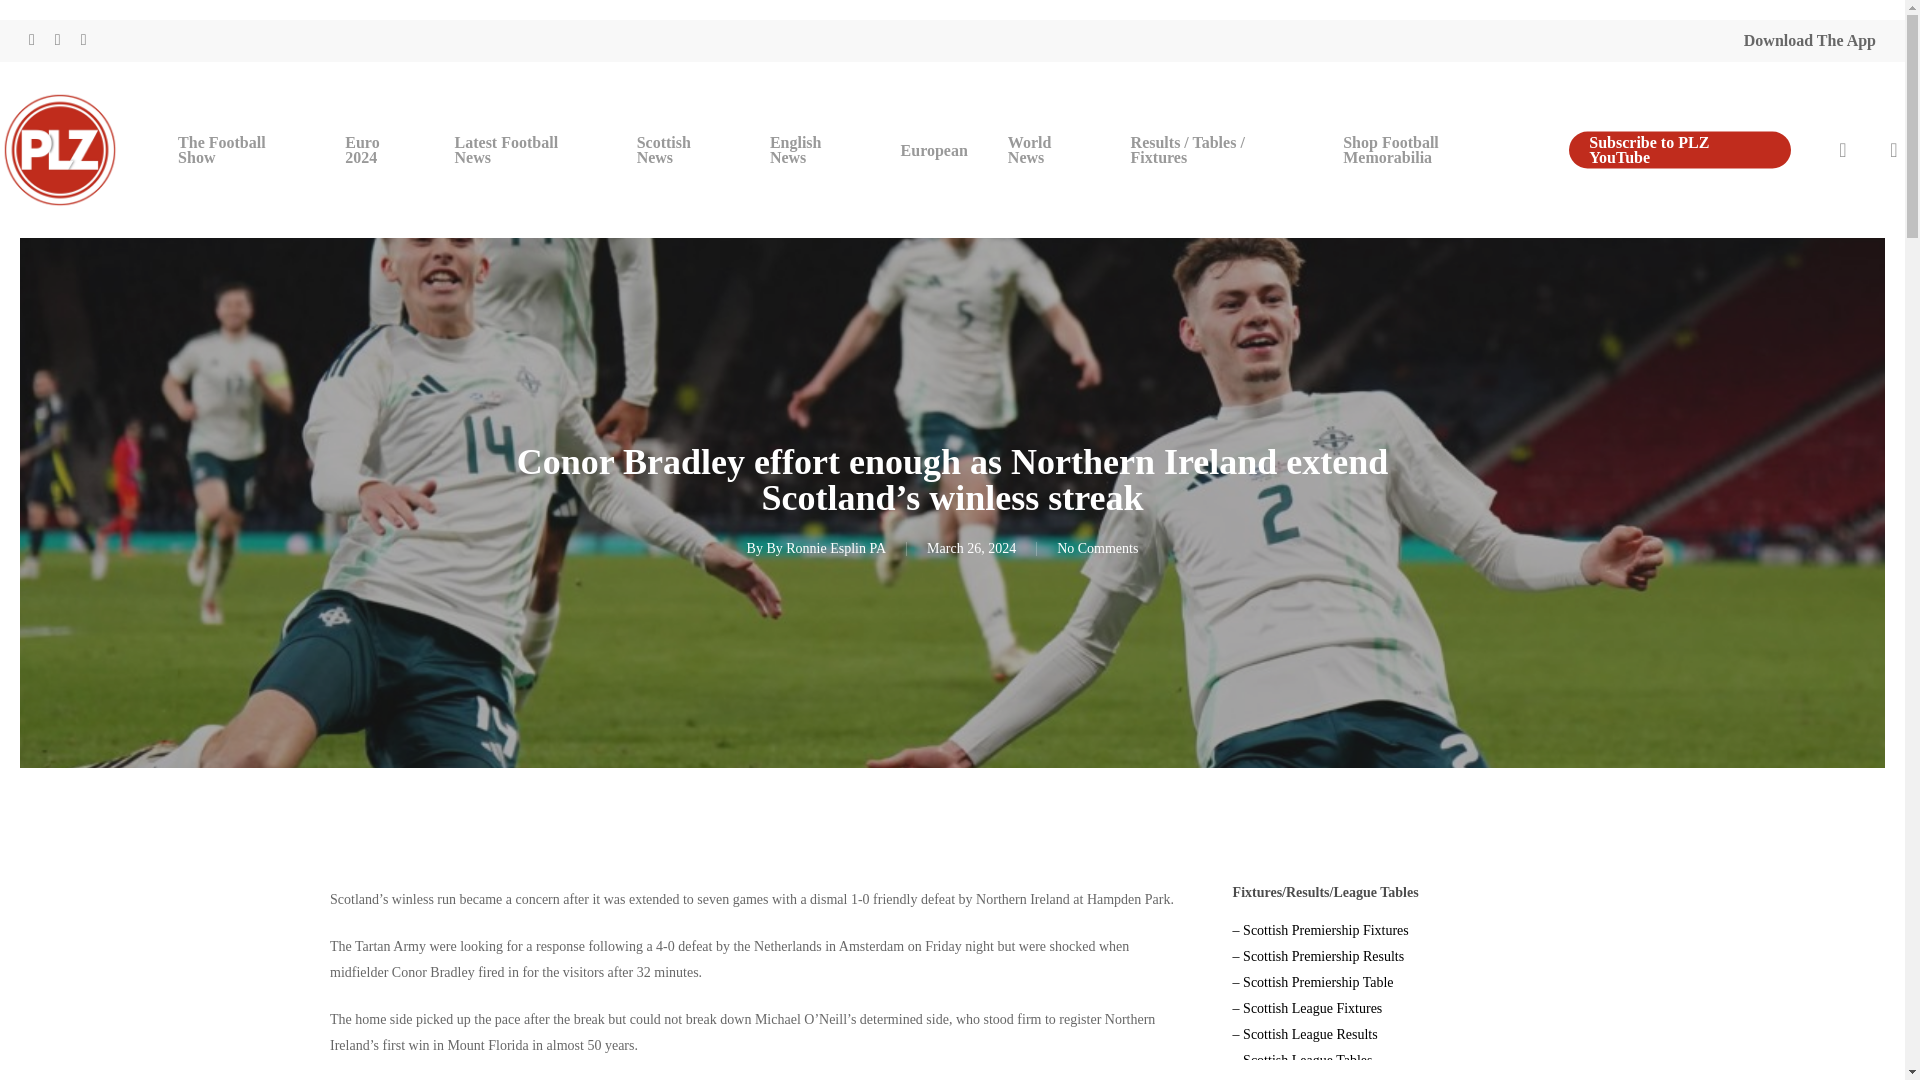 The image size is (1920, 1080). I want to click on European, so click(934, 148).